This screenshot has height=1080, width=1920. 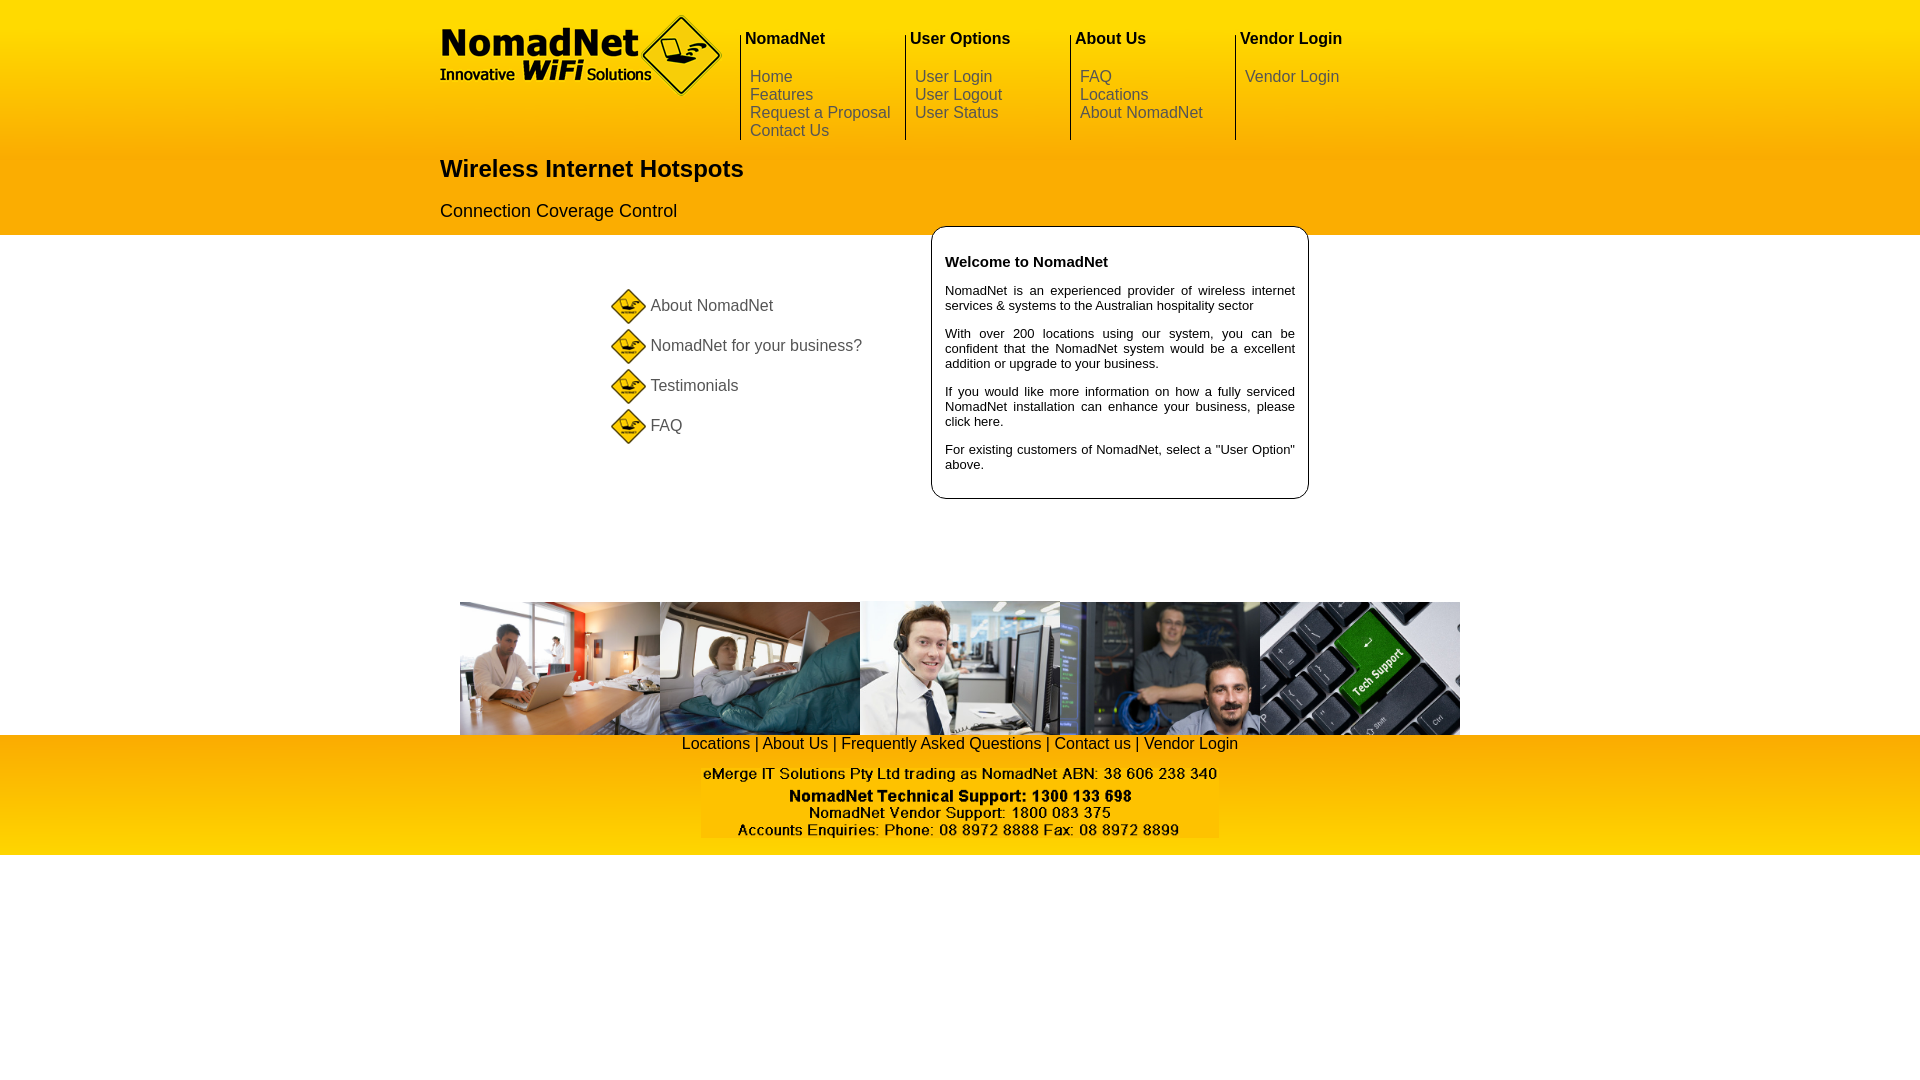 I want to click on Vendor Login, so click(x=1292, y=76).